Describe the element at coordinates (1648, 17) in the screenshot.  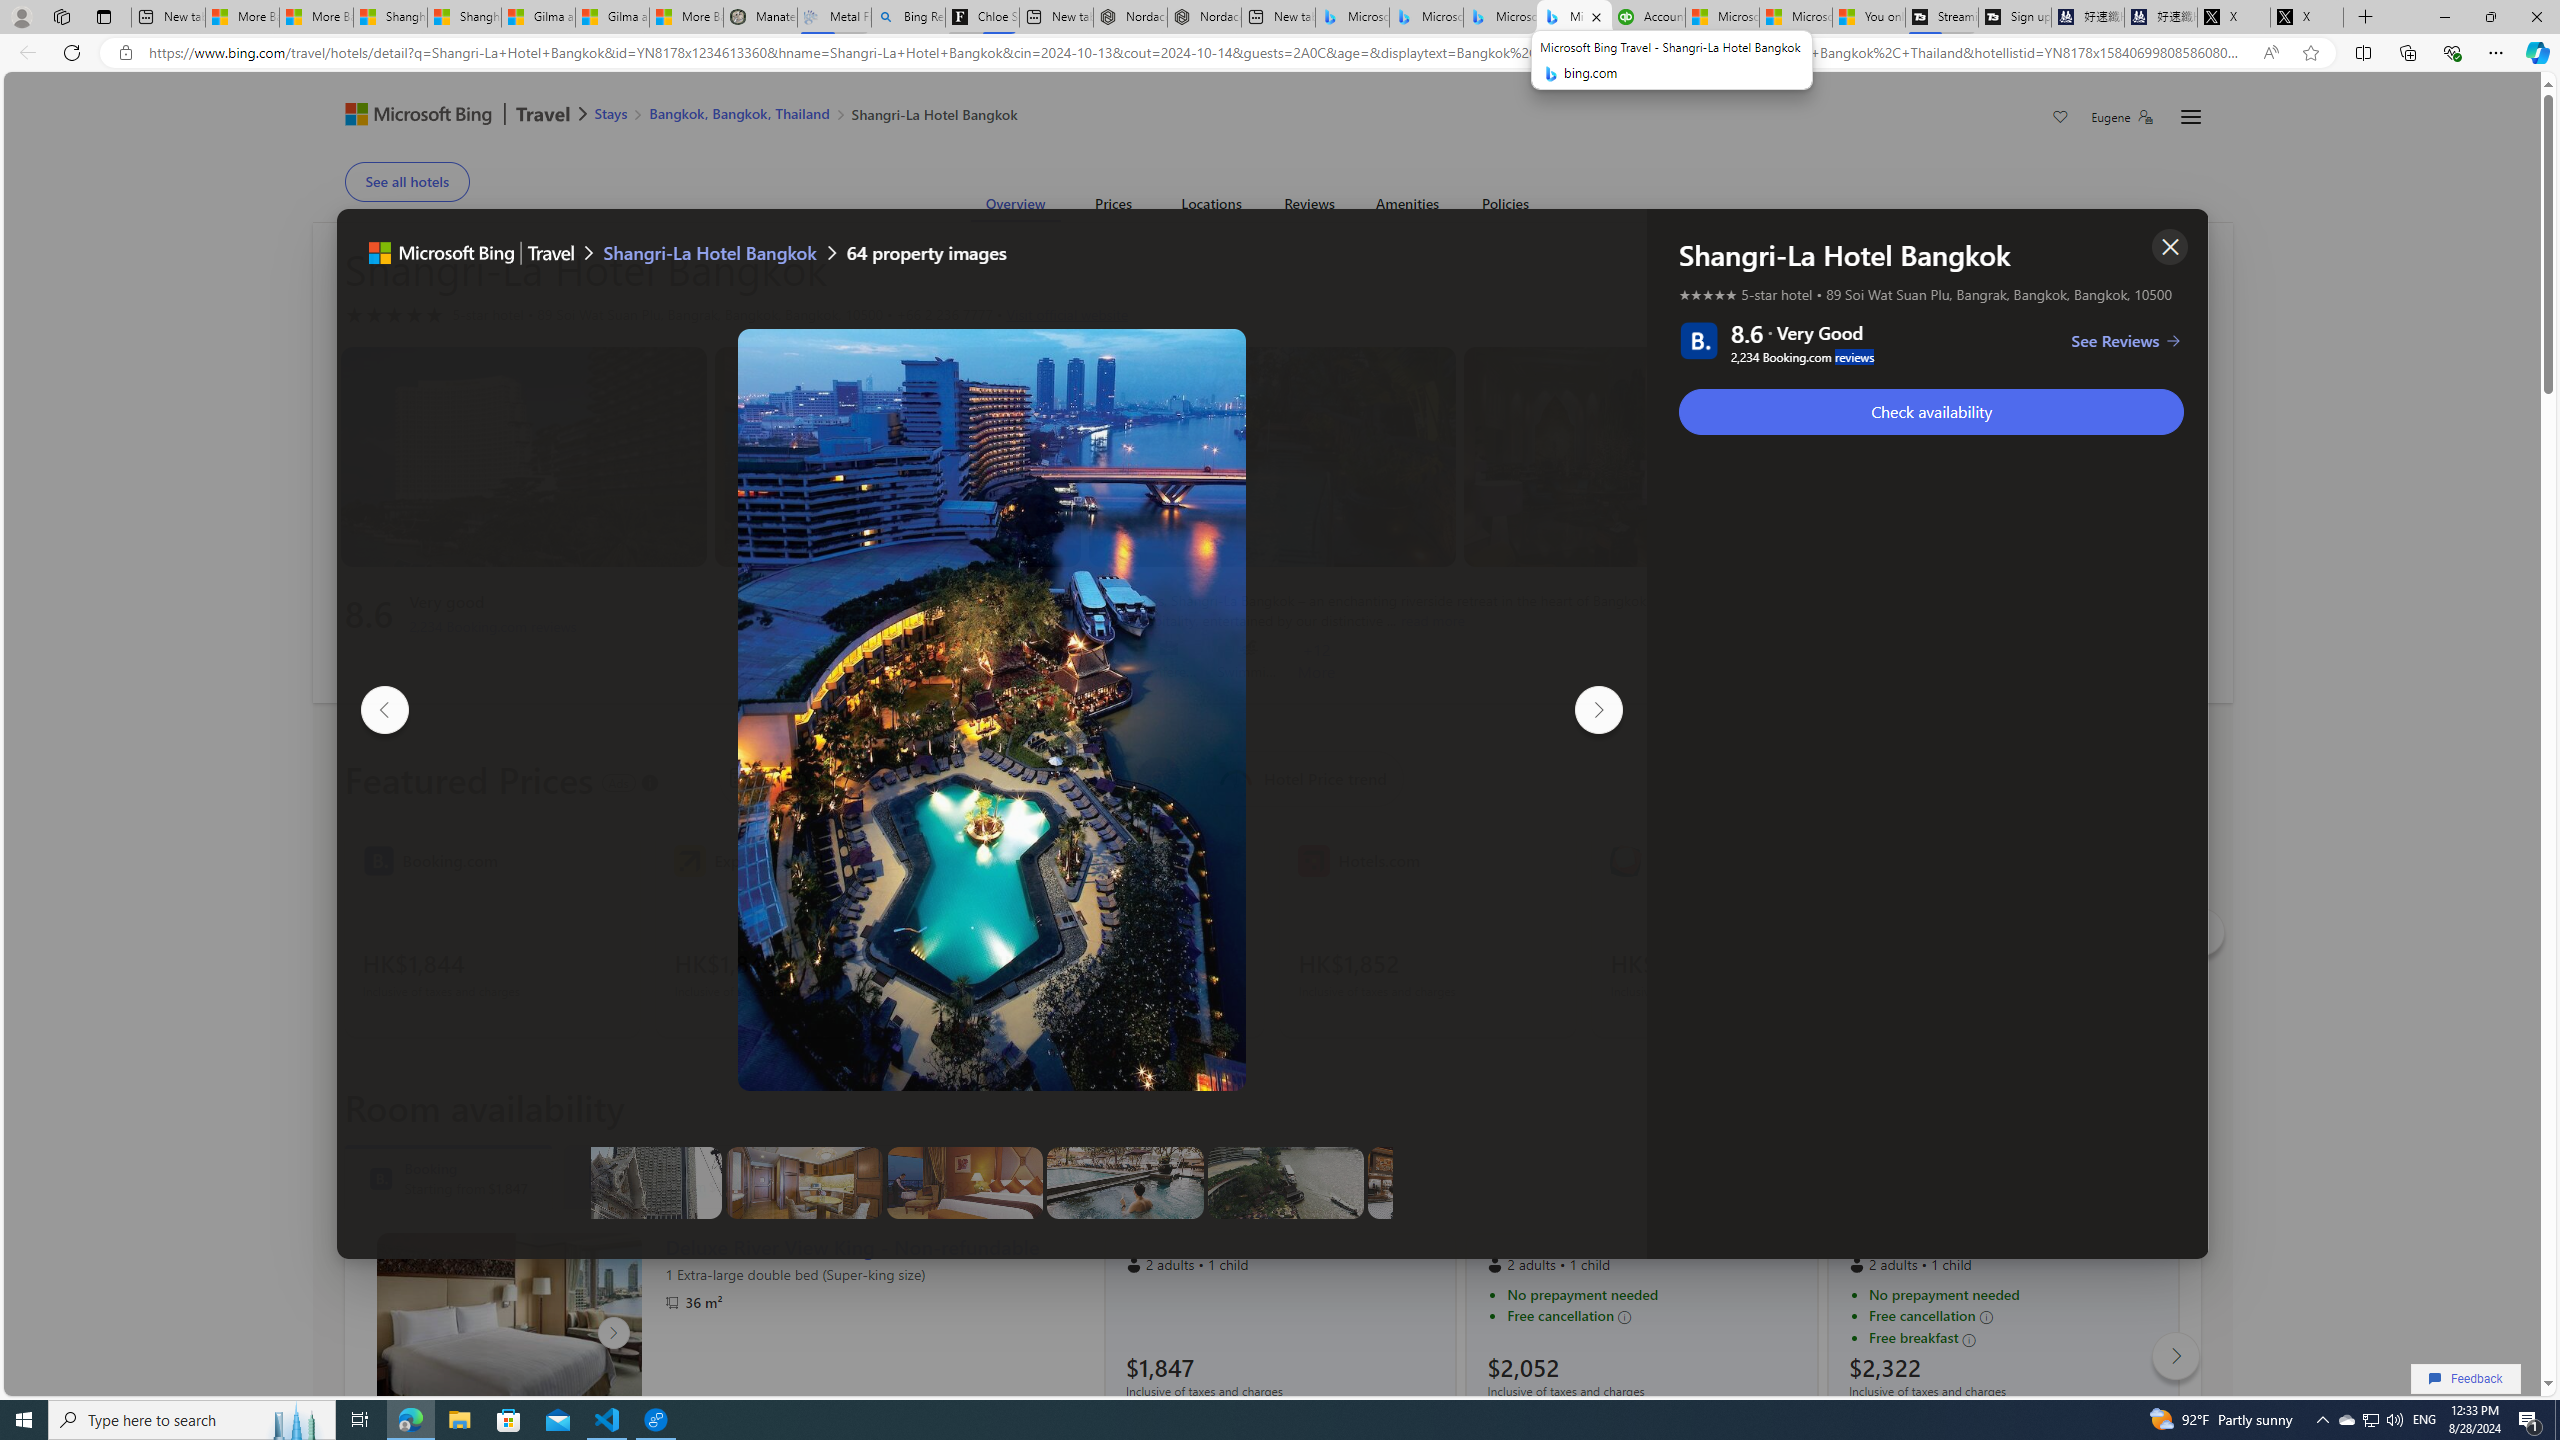
I see `Accounting Software for Accountants, CPAs and Bookkeepers` at that location.